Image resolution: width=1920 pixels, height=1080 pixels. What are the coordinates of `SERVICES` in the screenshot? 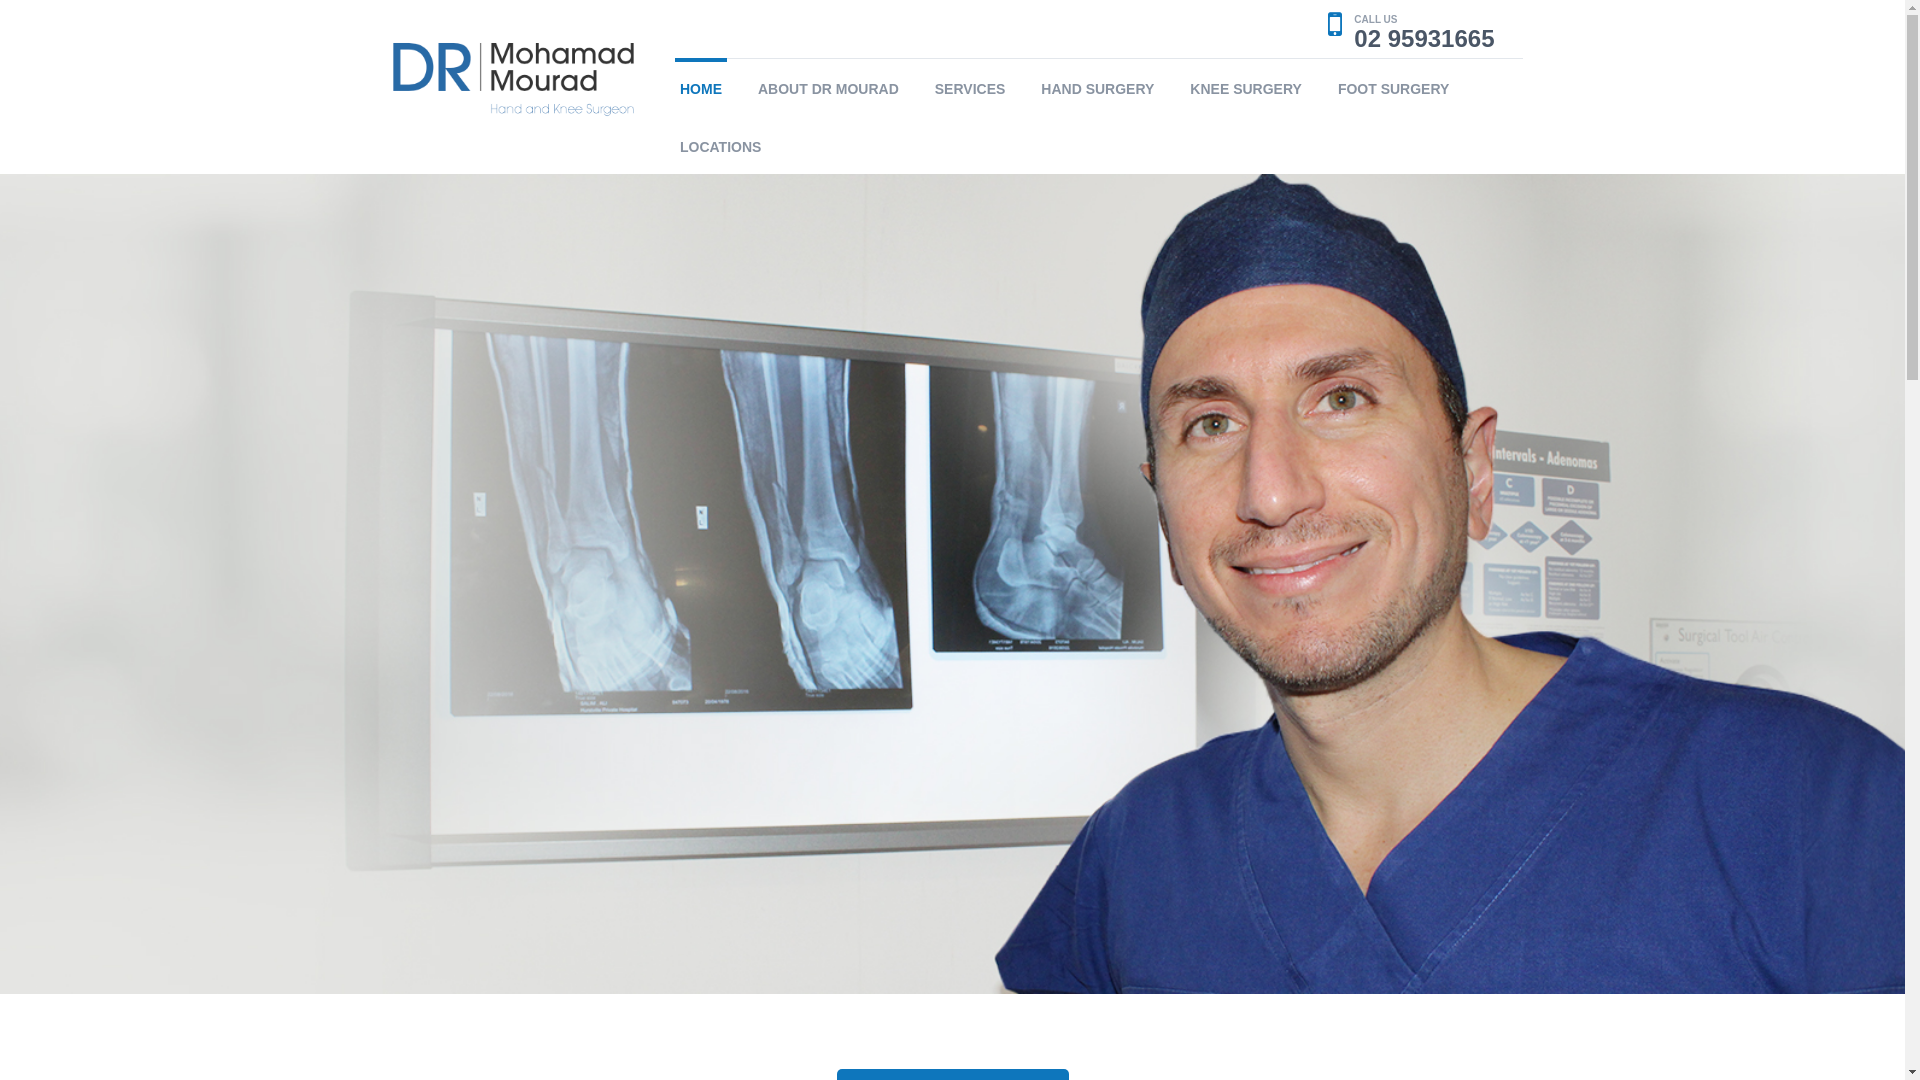 It's located at (970, 87).